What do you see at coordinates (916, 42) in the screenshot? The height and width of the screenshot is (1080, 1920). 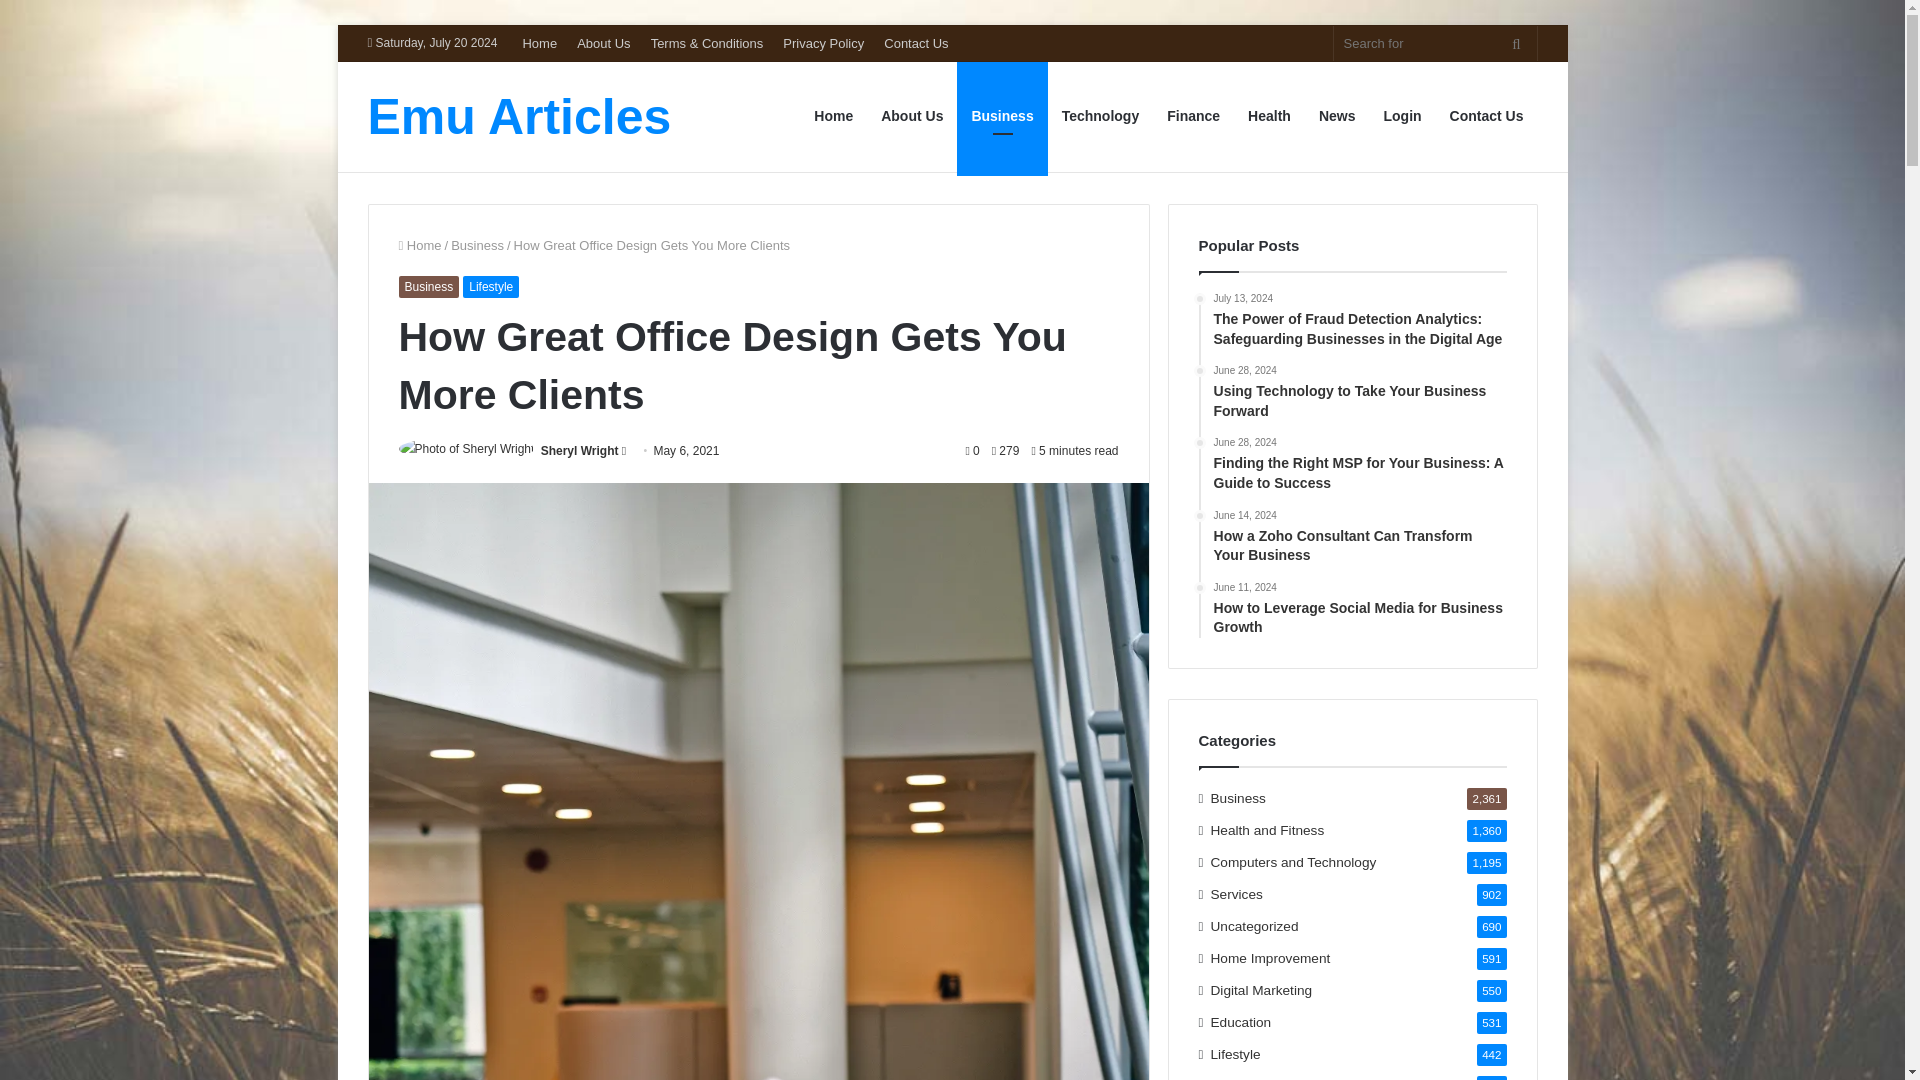 I see `Contact Us` at bounding box center [916, 42].